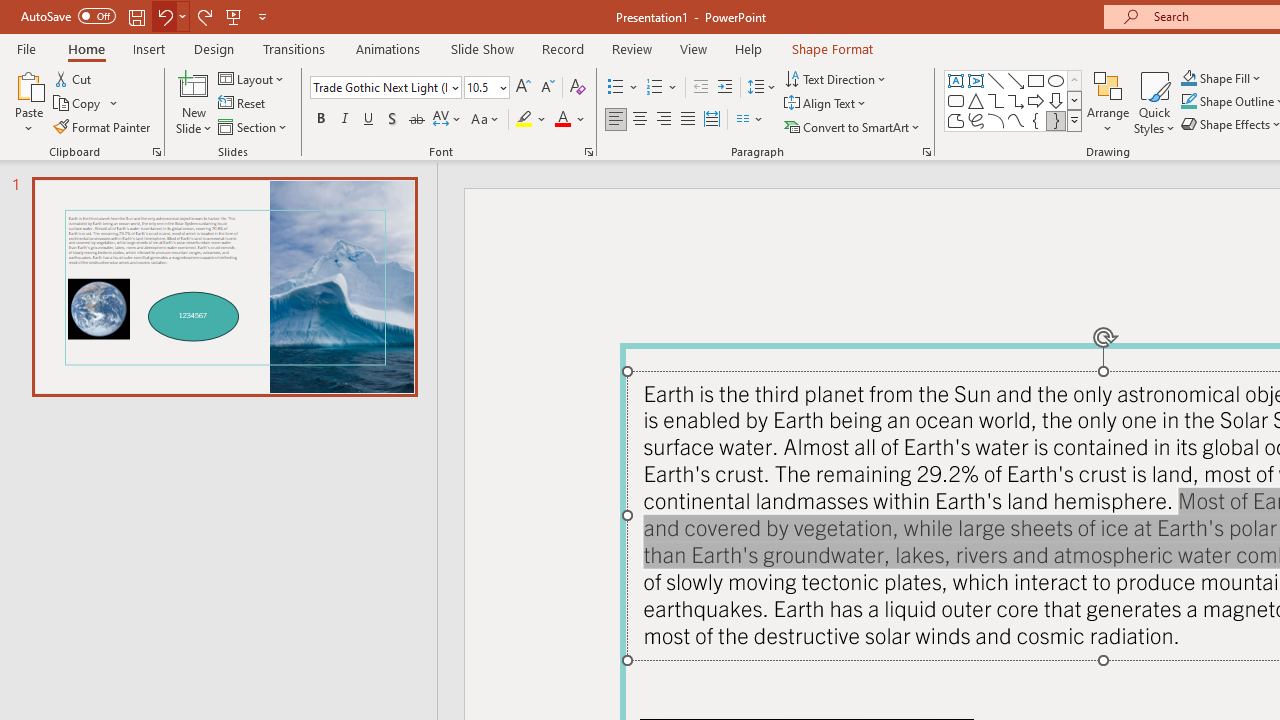 This screenshot has width=1280, height=720. I want to click on Left Brace, so click(1036, 120).